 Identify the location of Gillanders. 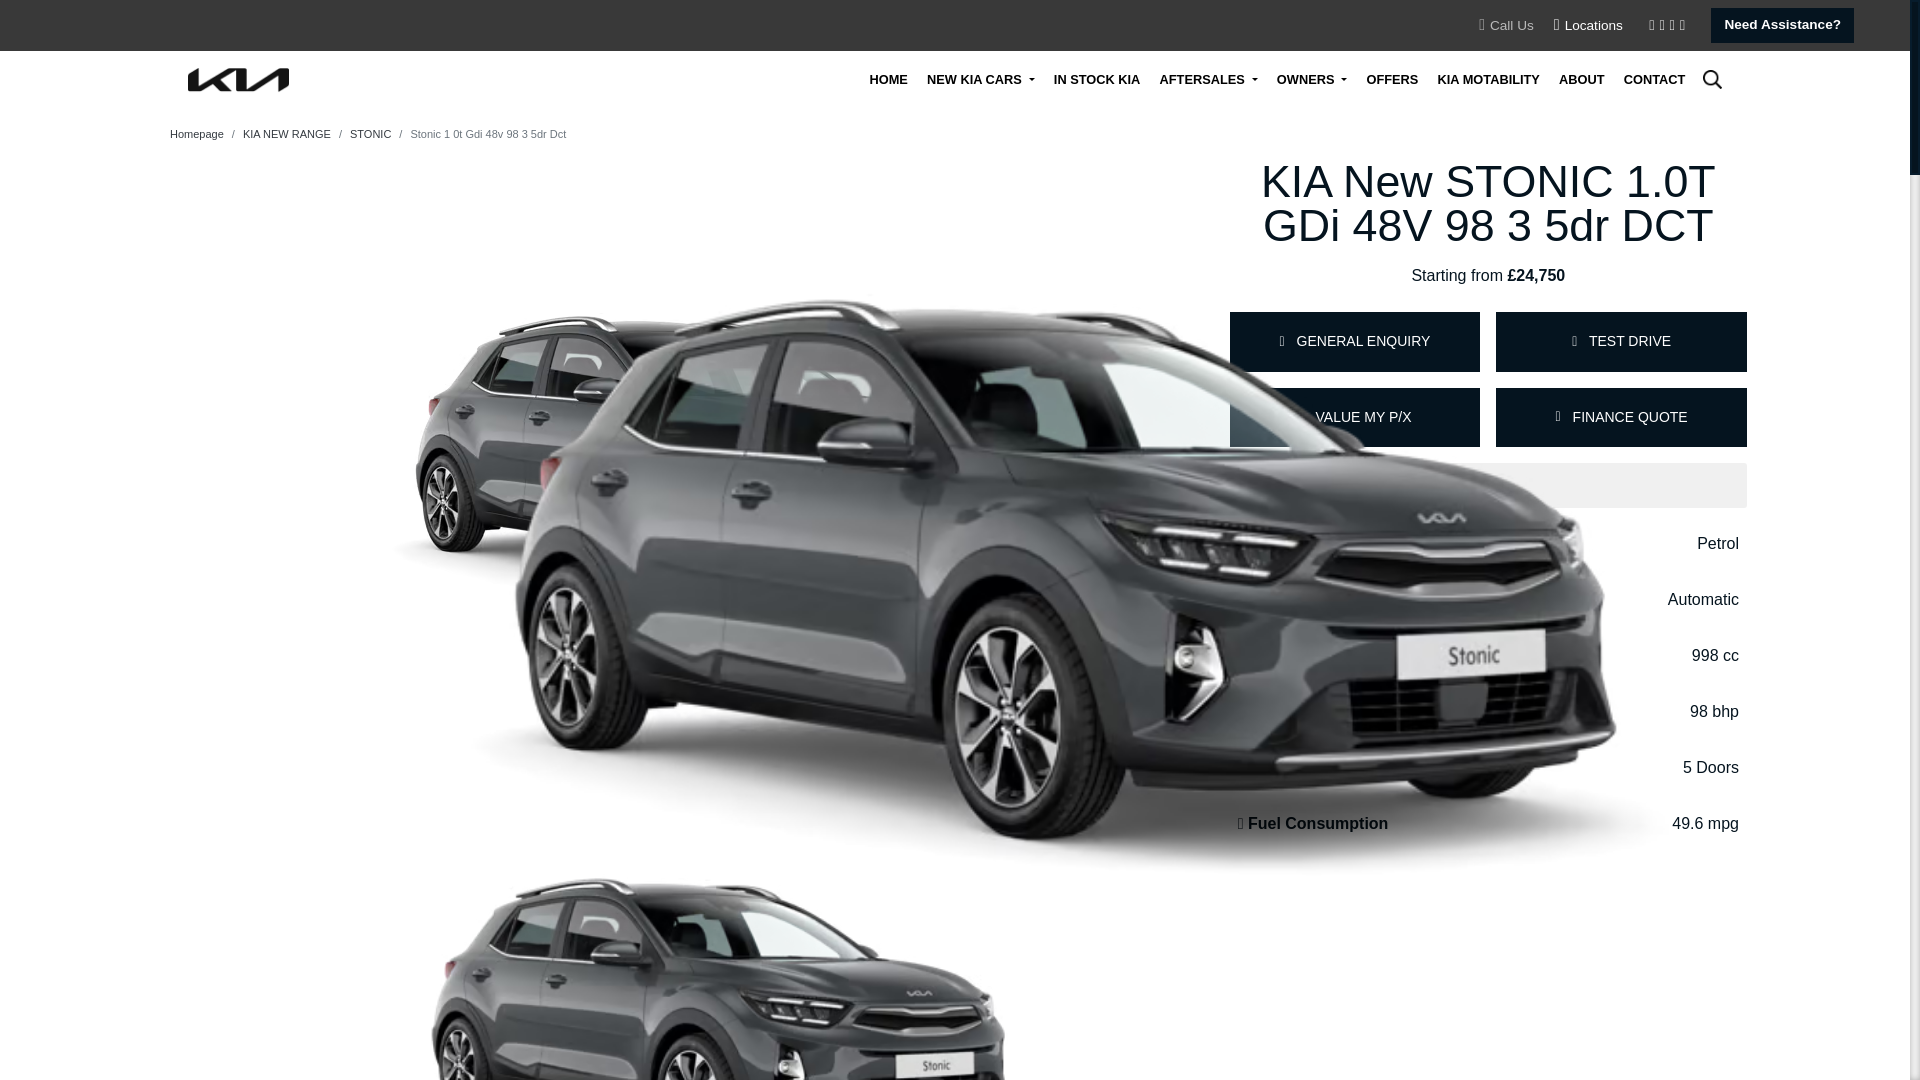
(238, 78).